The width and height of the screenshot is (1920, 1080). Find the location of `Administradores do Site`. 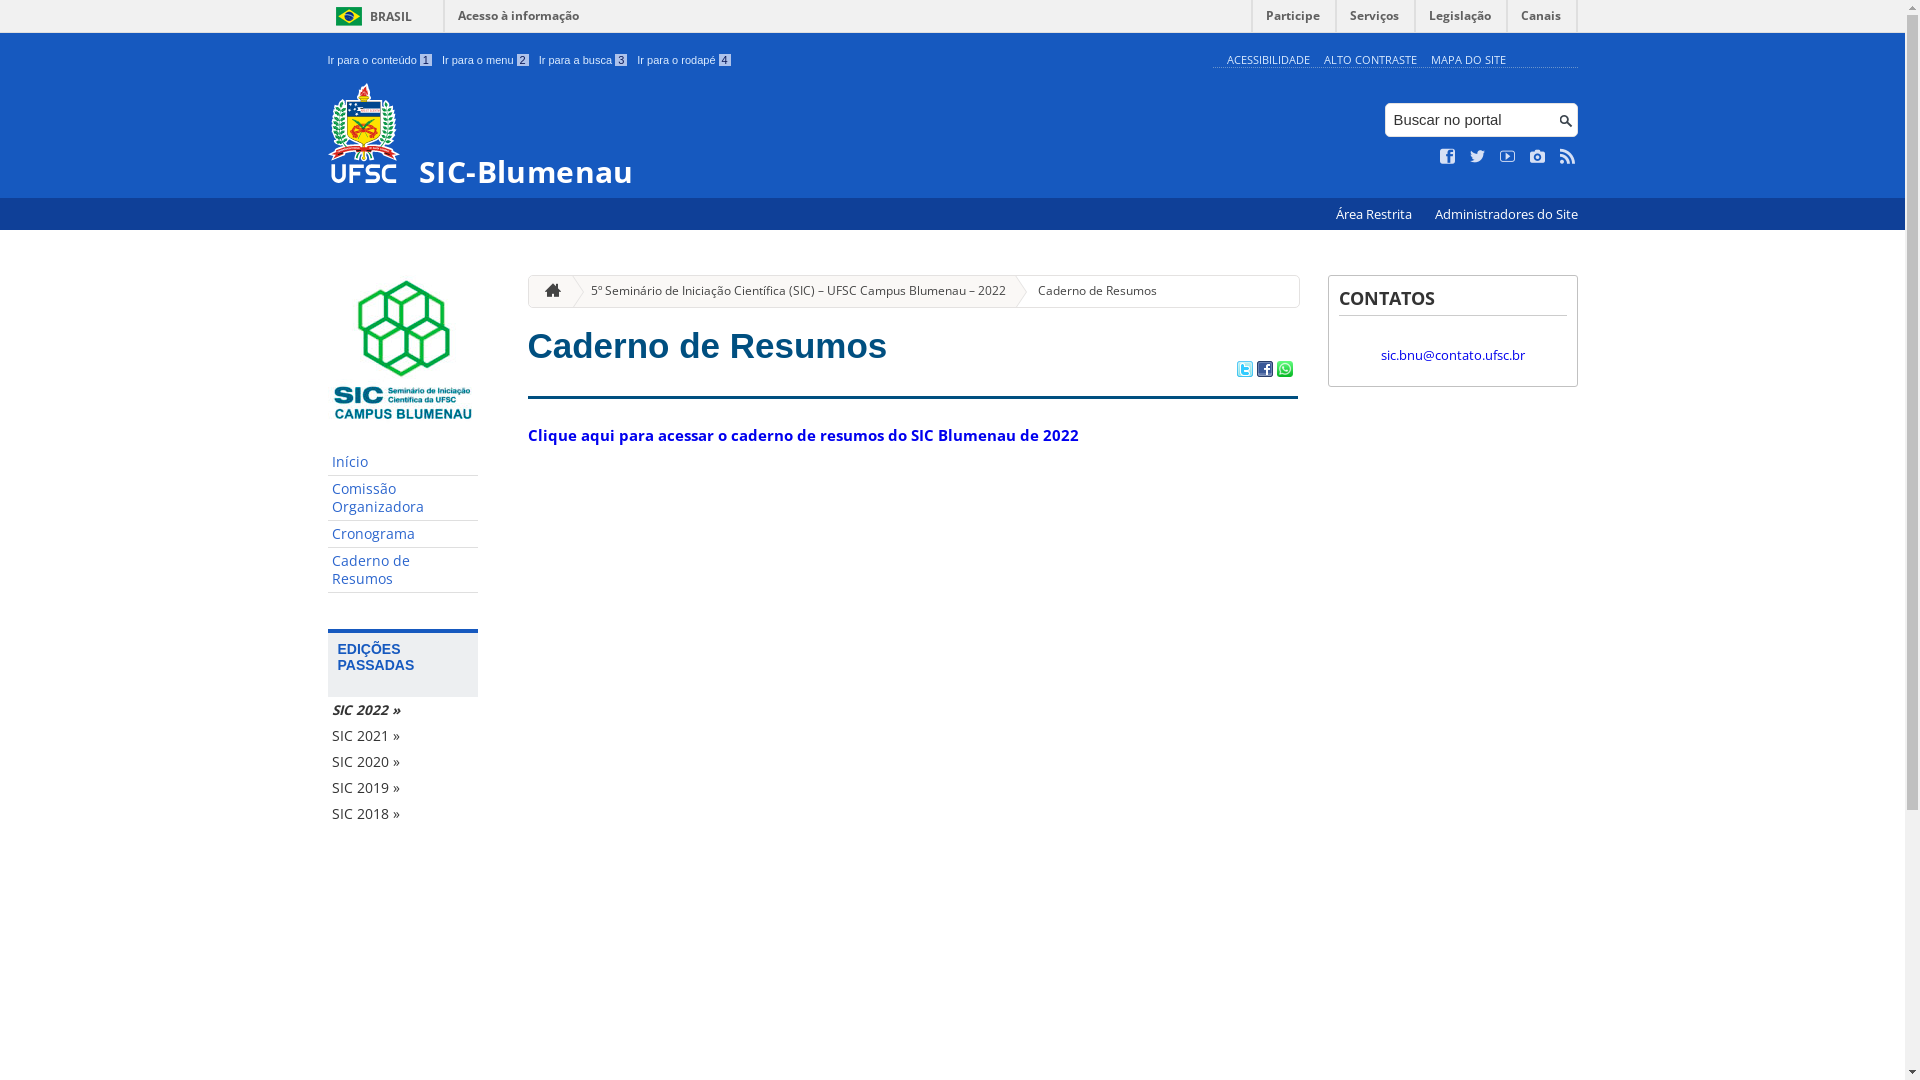

Administradores do Site is located at coordinates (1506, 214).